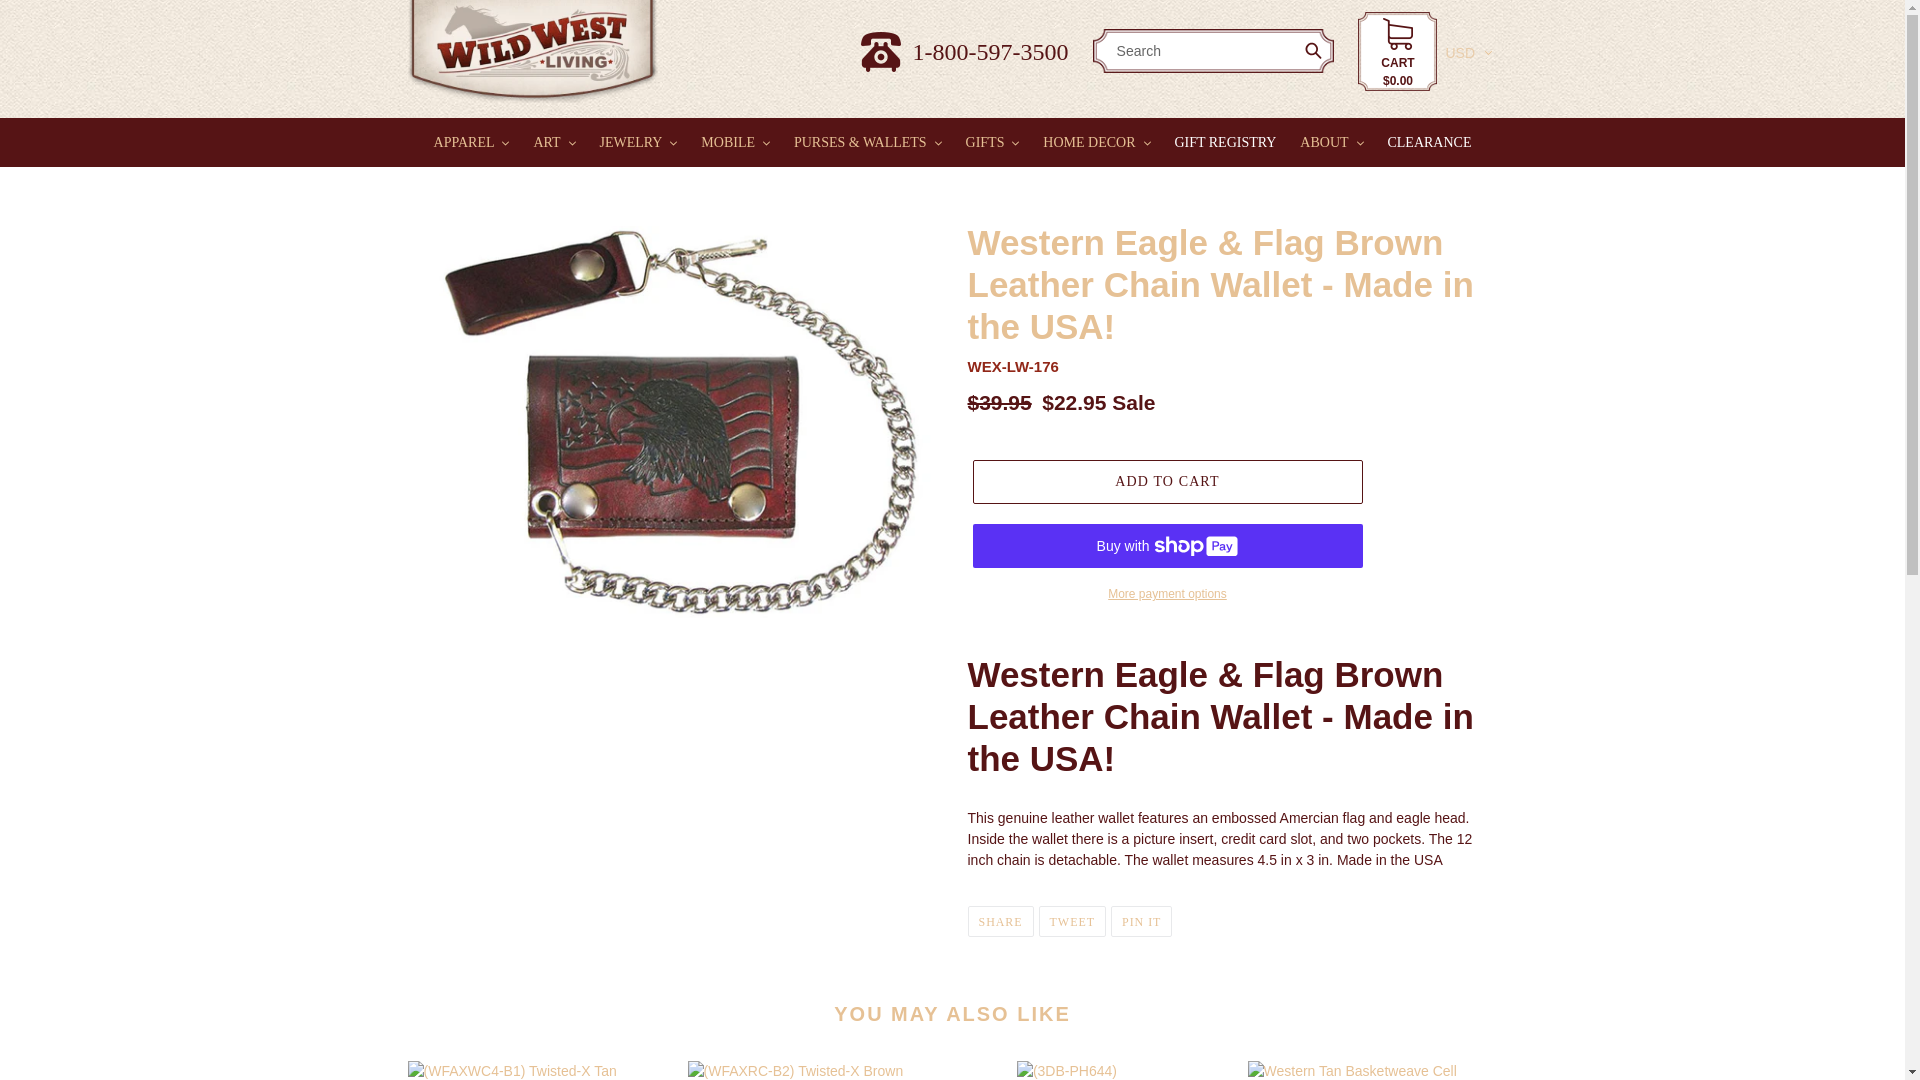 This screenshot has height=1080, width=1920. I want to click on 1-800-597-3500, so click(964, 52).